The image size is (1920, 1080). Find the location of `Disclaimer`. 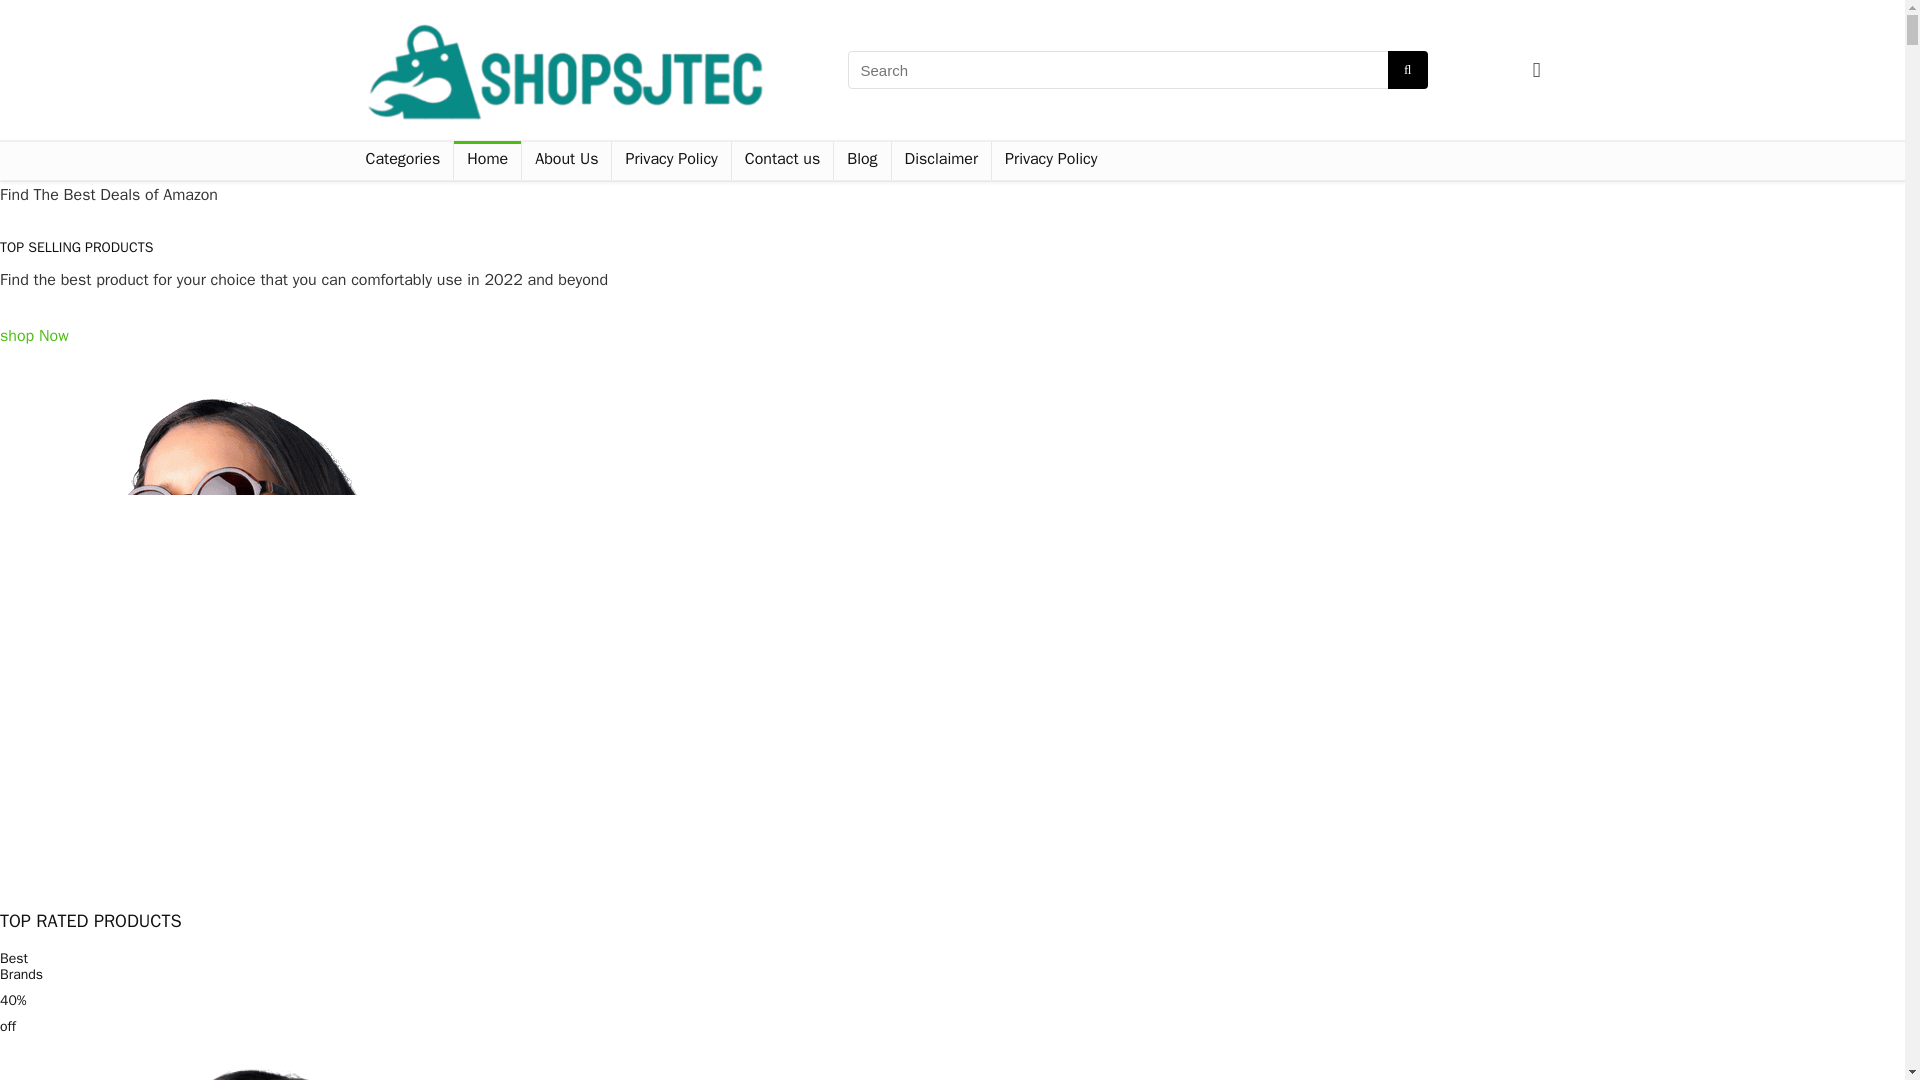

Disclaimer is located at coordinates (941, 160).